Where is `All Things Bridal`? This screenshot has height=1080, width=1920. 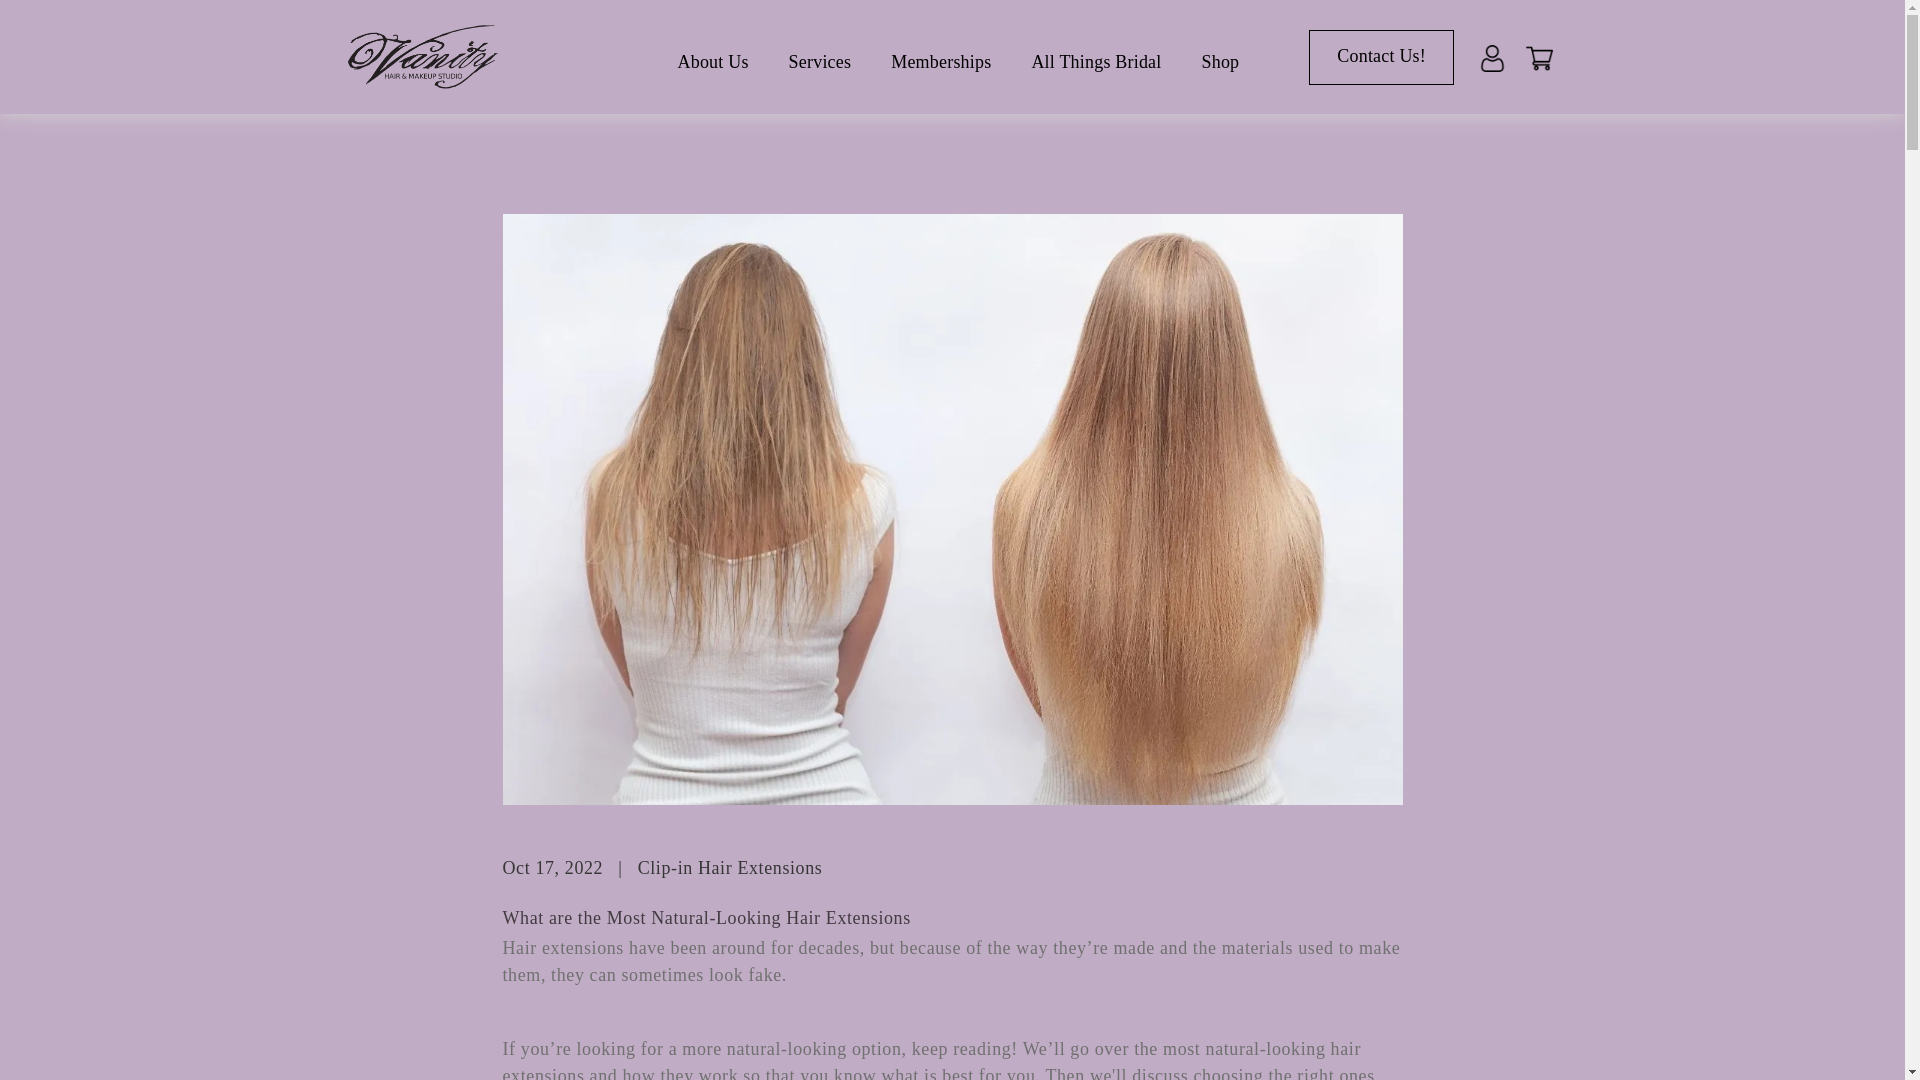
All Things Bridal is located at coordinates (1096, 60).